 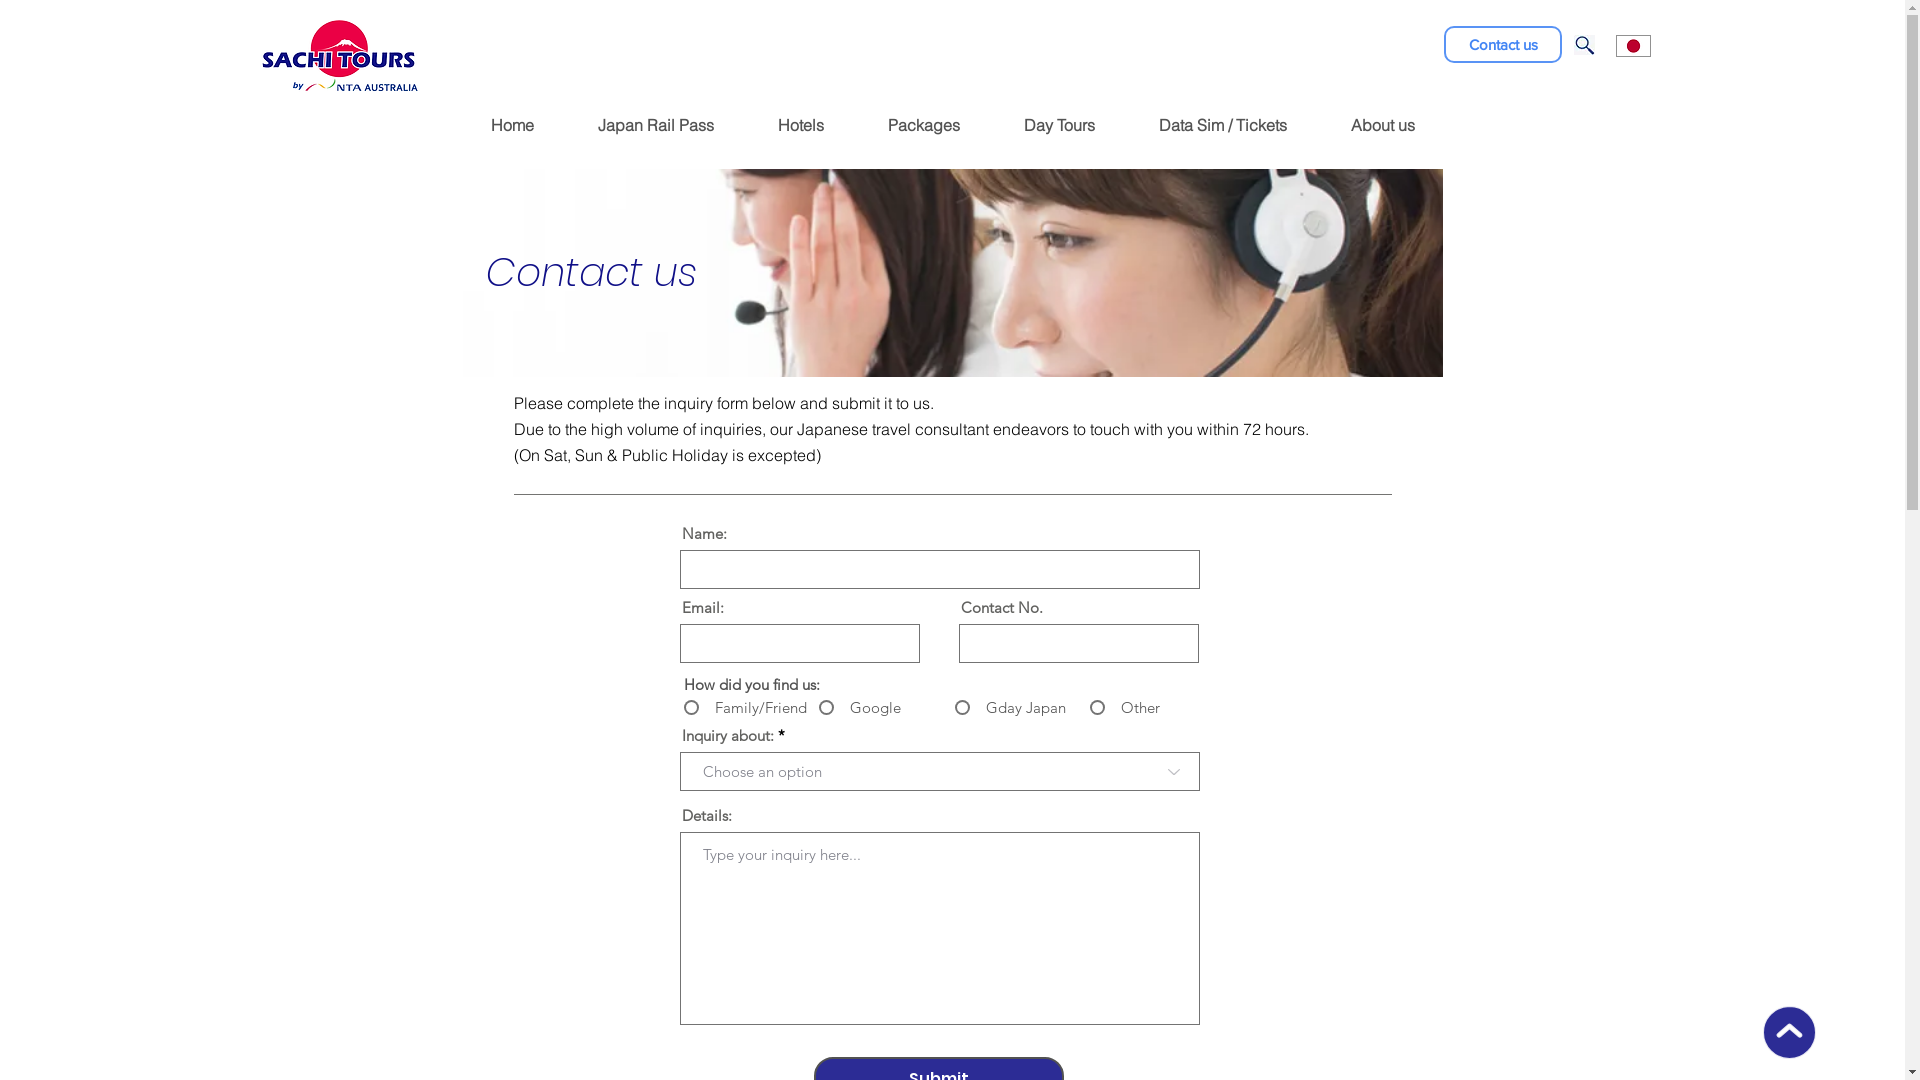 I want to click on Home, so click(x=512, y=128).